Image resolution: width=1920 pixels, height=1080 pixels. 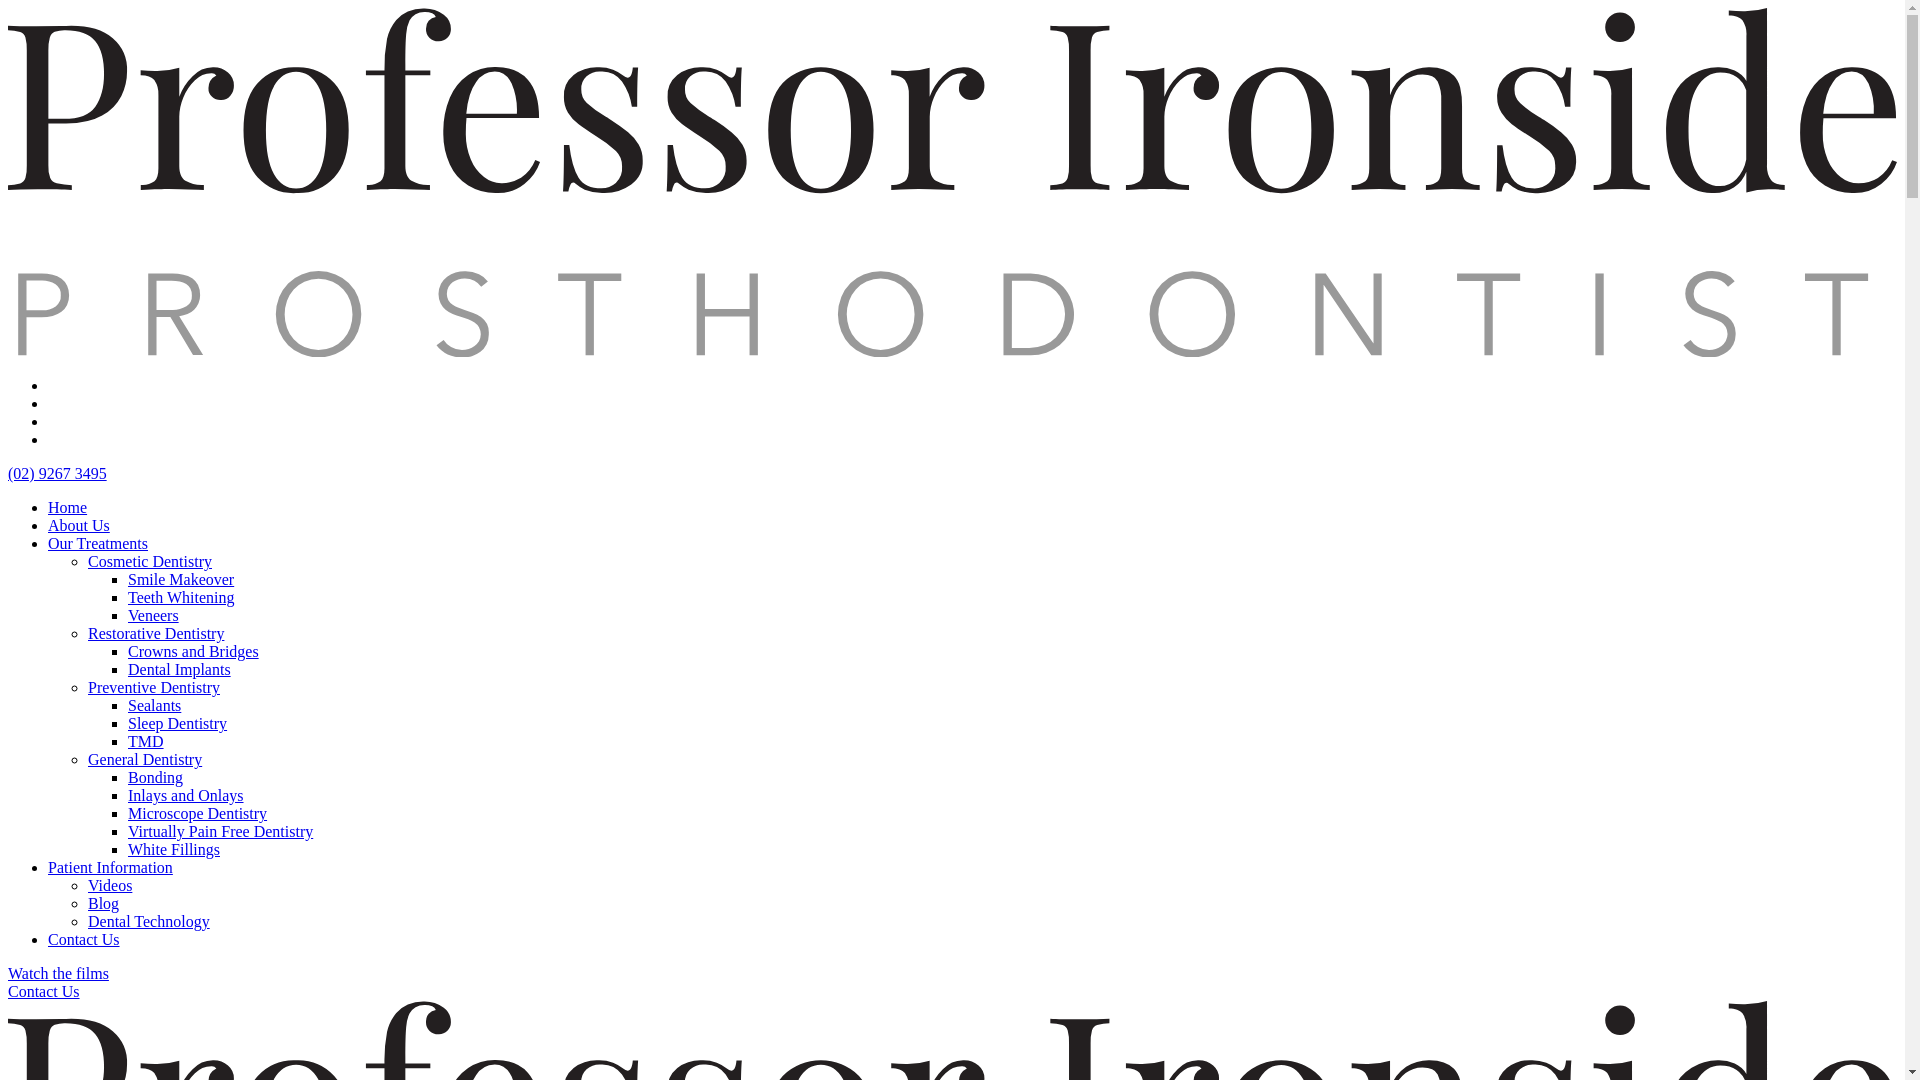 I want to click on Dental Implants, so click(x=180, y=670).